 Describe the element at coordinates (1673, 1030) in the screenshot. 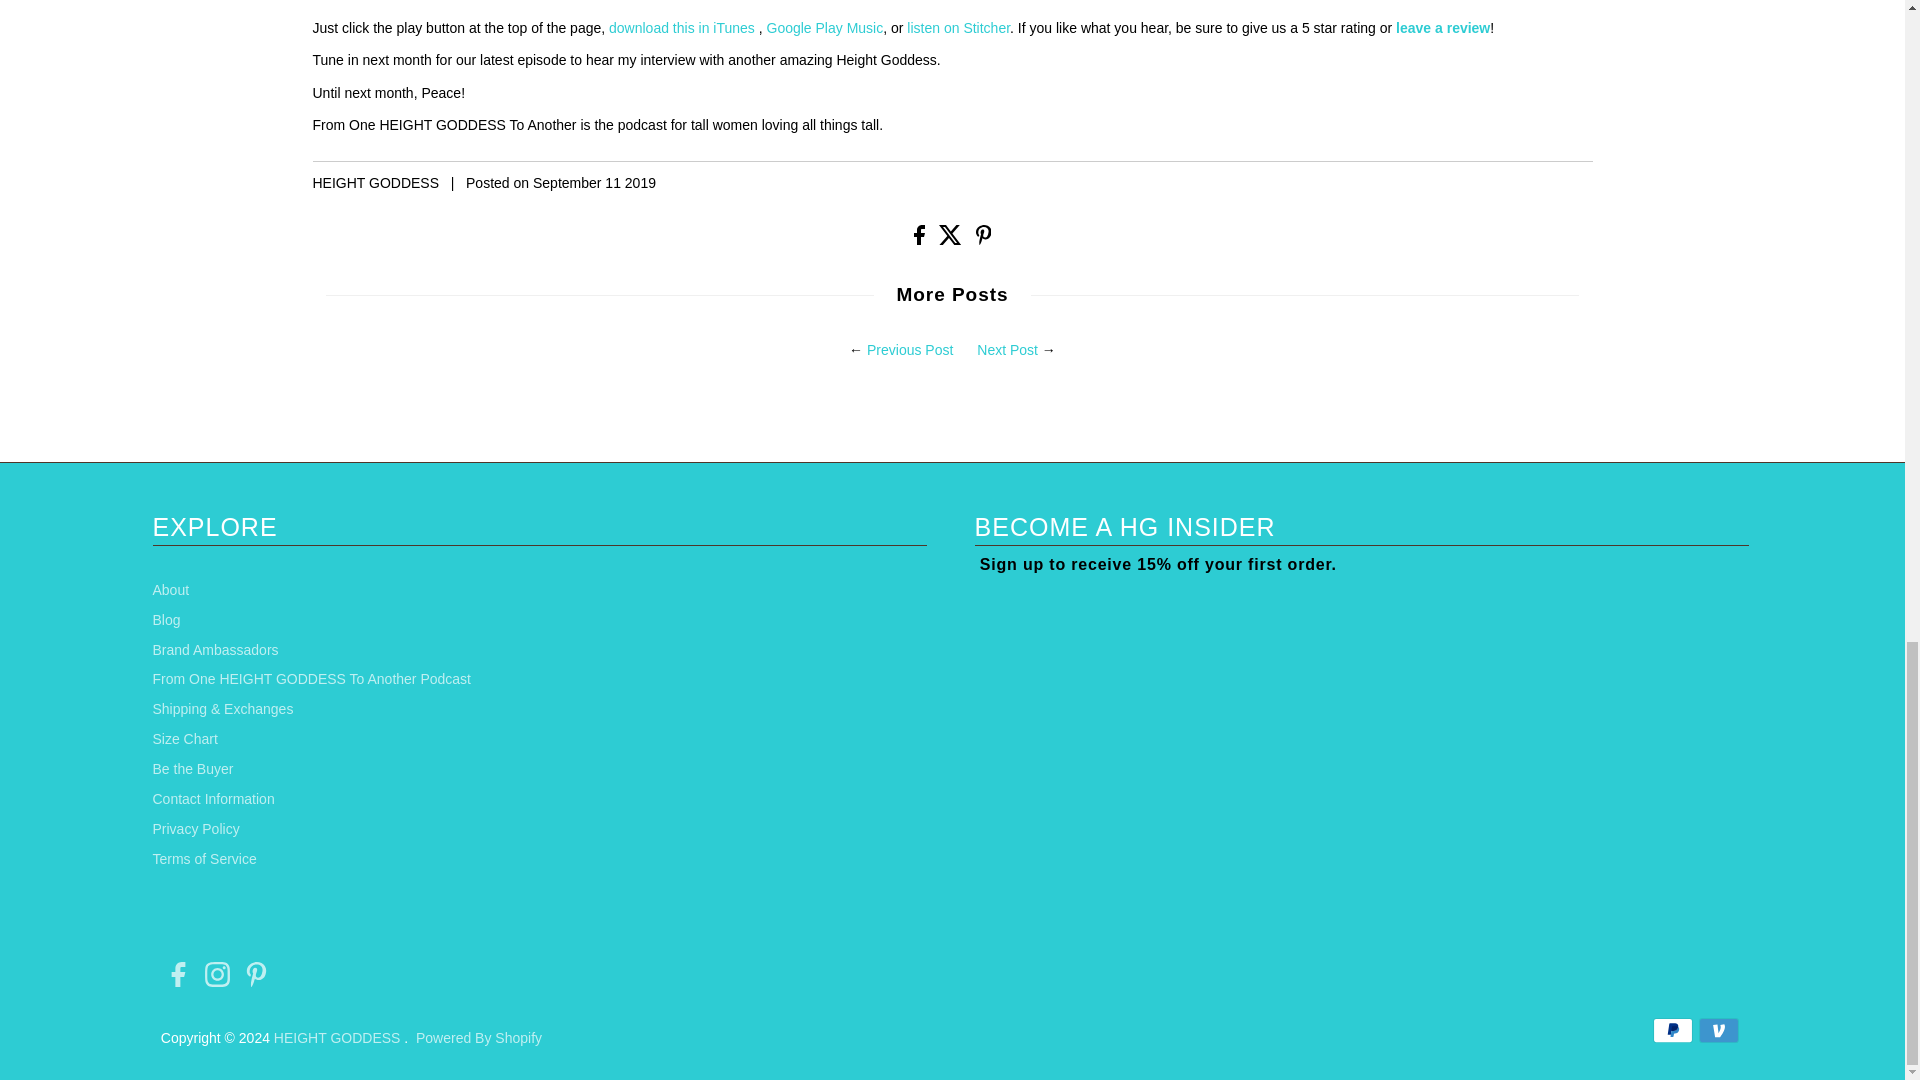

I see `PayPal` at that location.